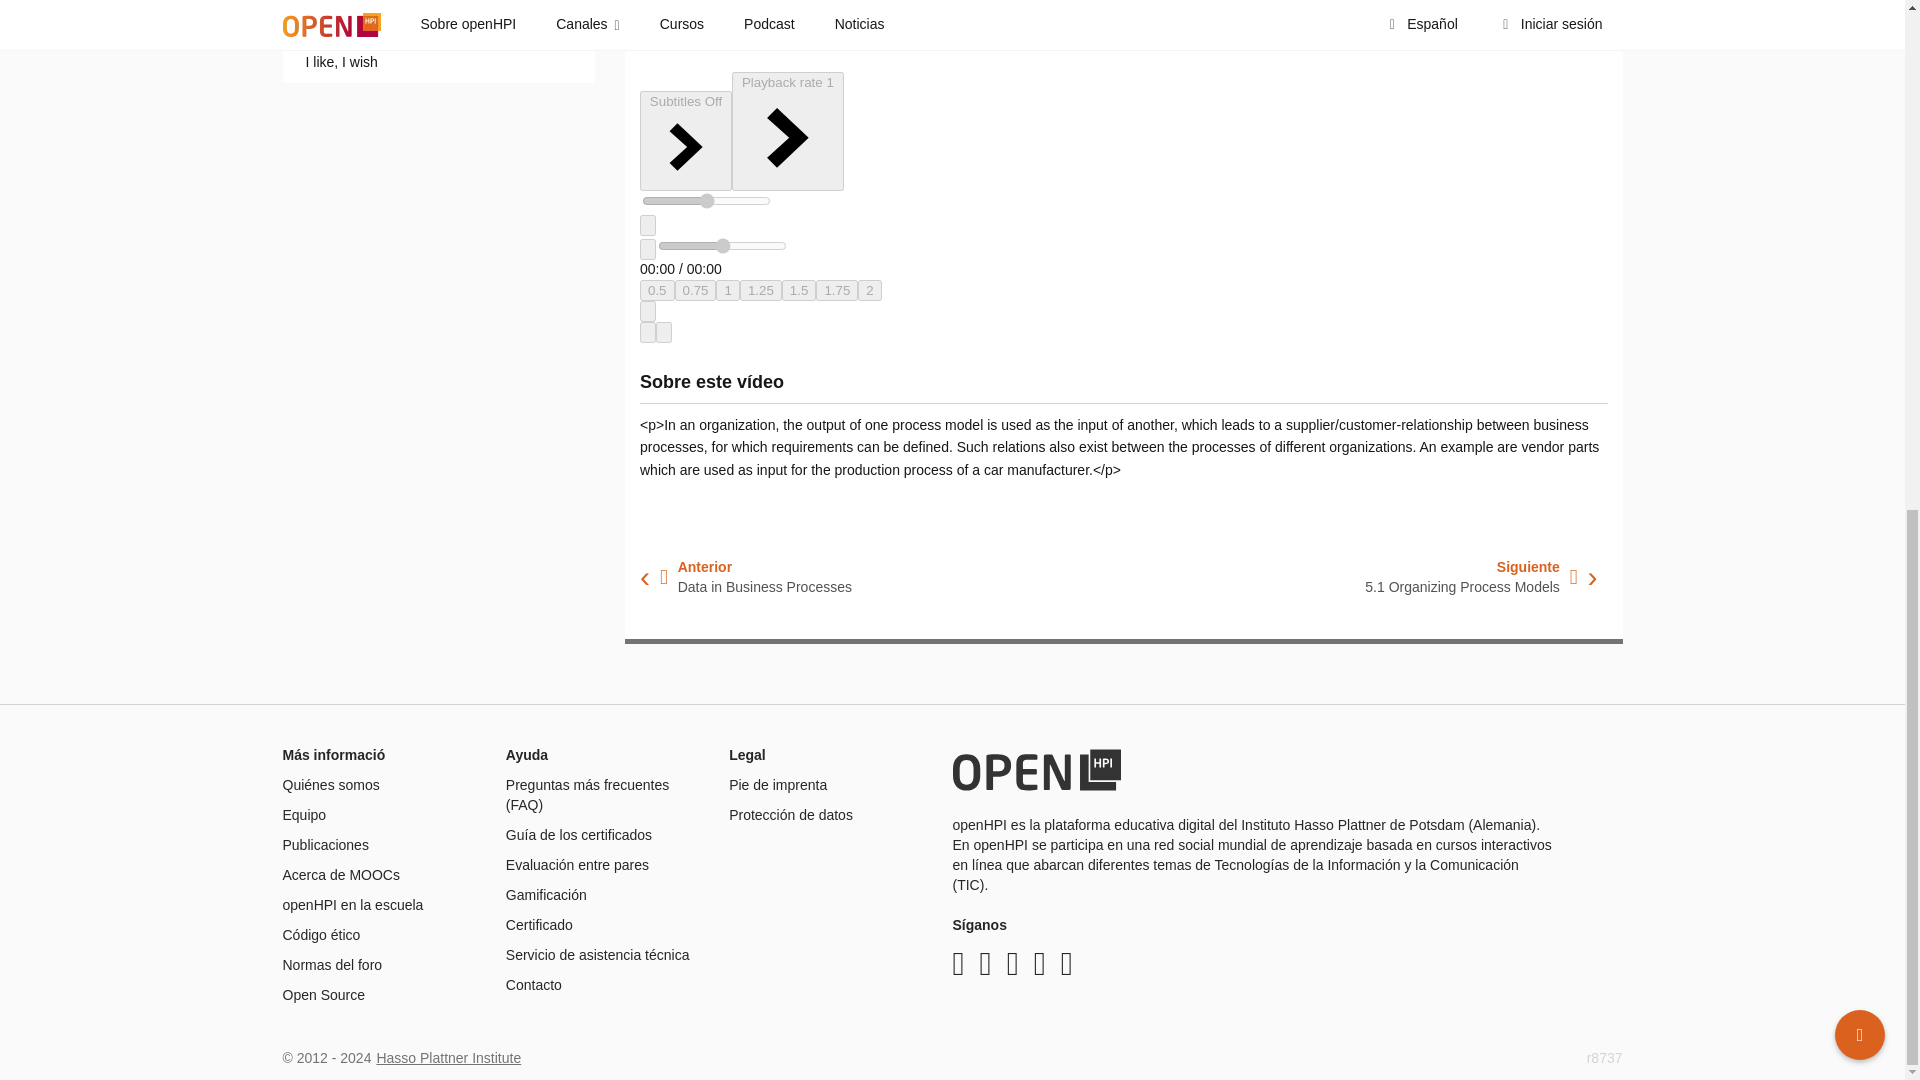 The width and height of the screenshot is (1920, 1080). I want to click on Equipo, so click(304, 814).